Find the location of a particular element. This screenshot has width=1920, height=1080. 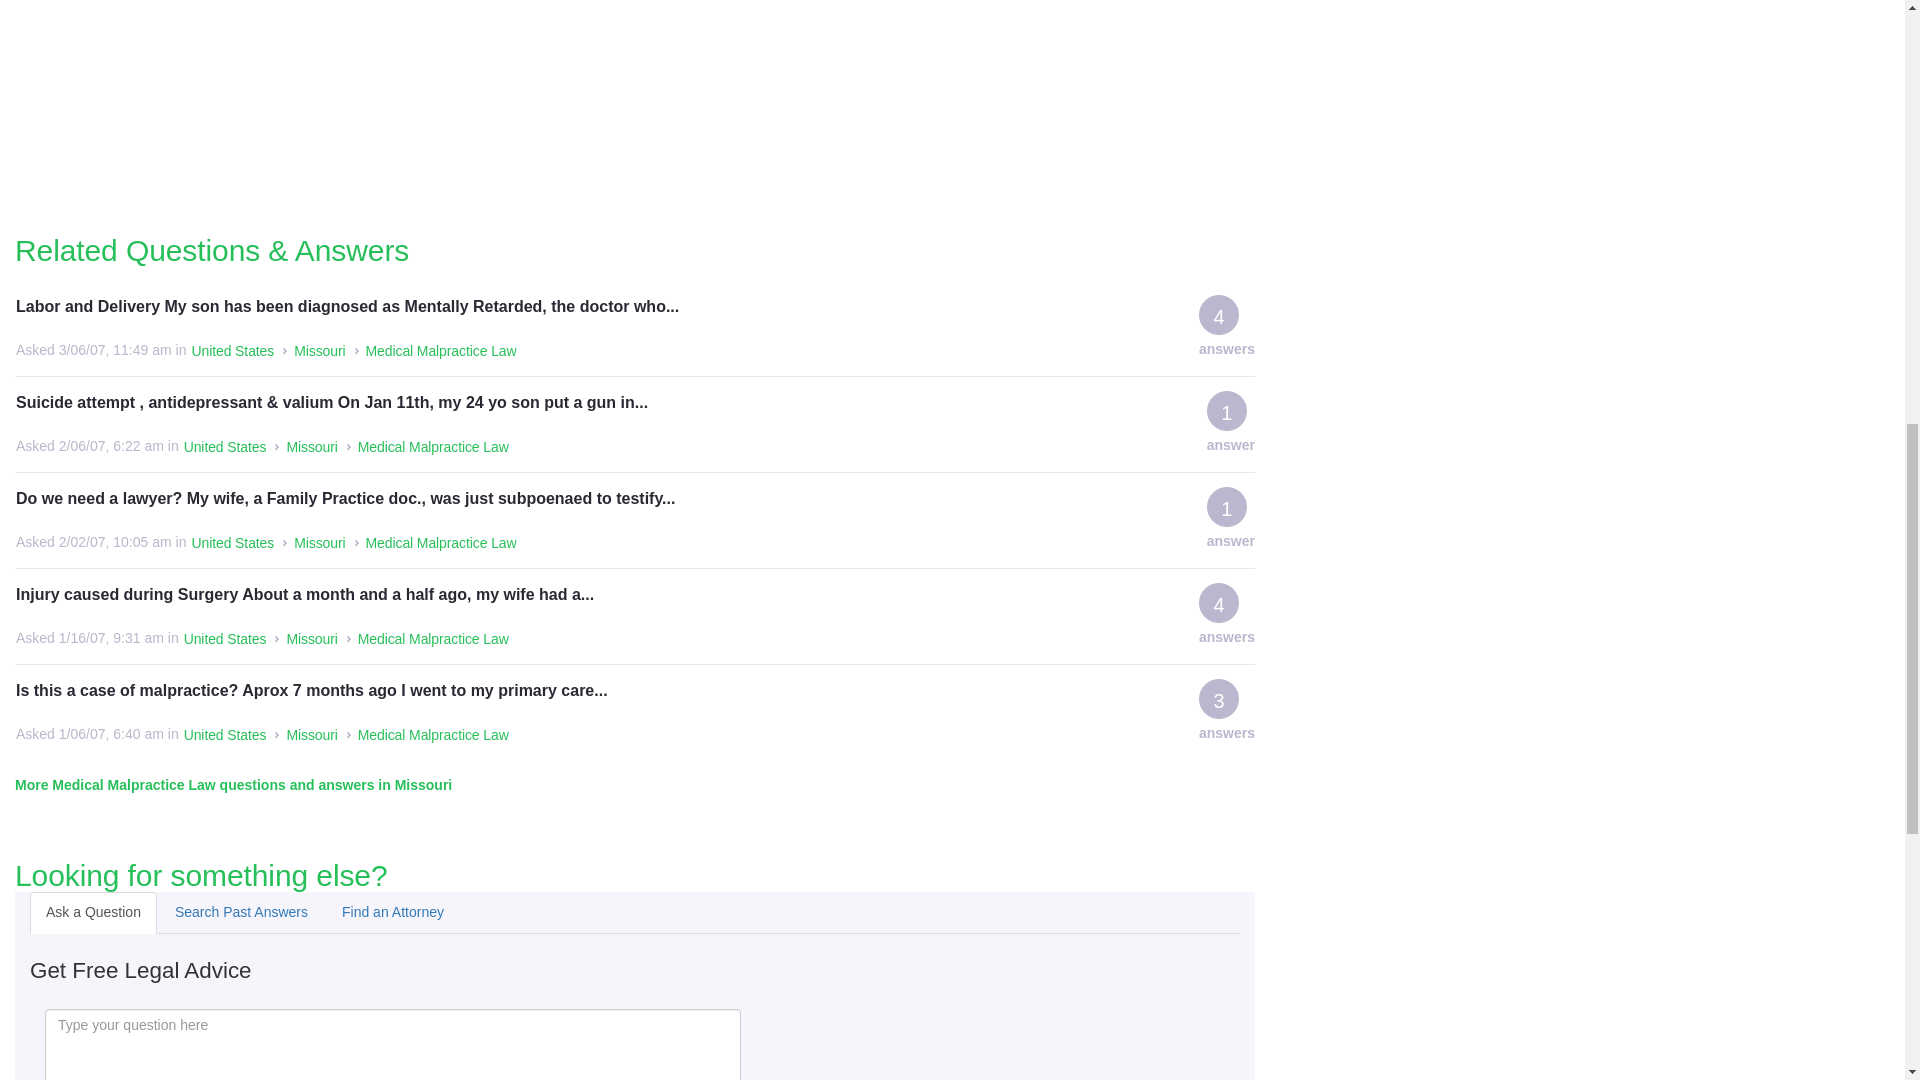

United States is located at coordinates (225, 640).